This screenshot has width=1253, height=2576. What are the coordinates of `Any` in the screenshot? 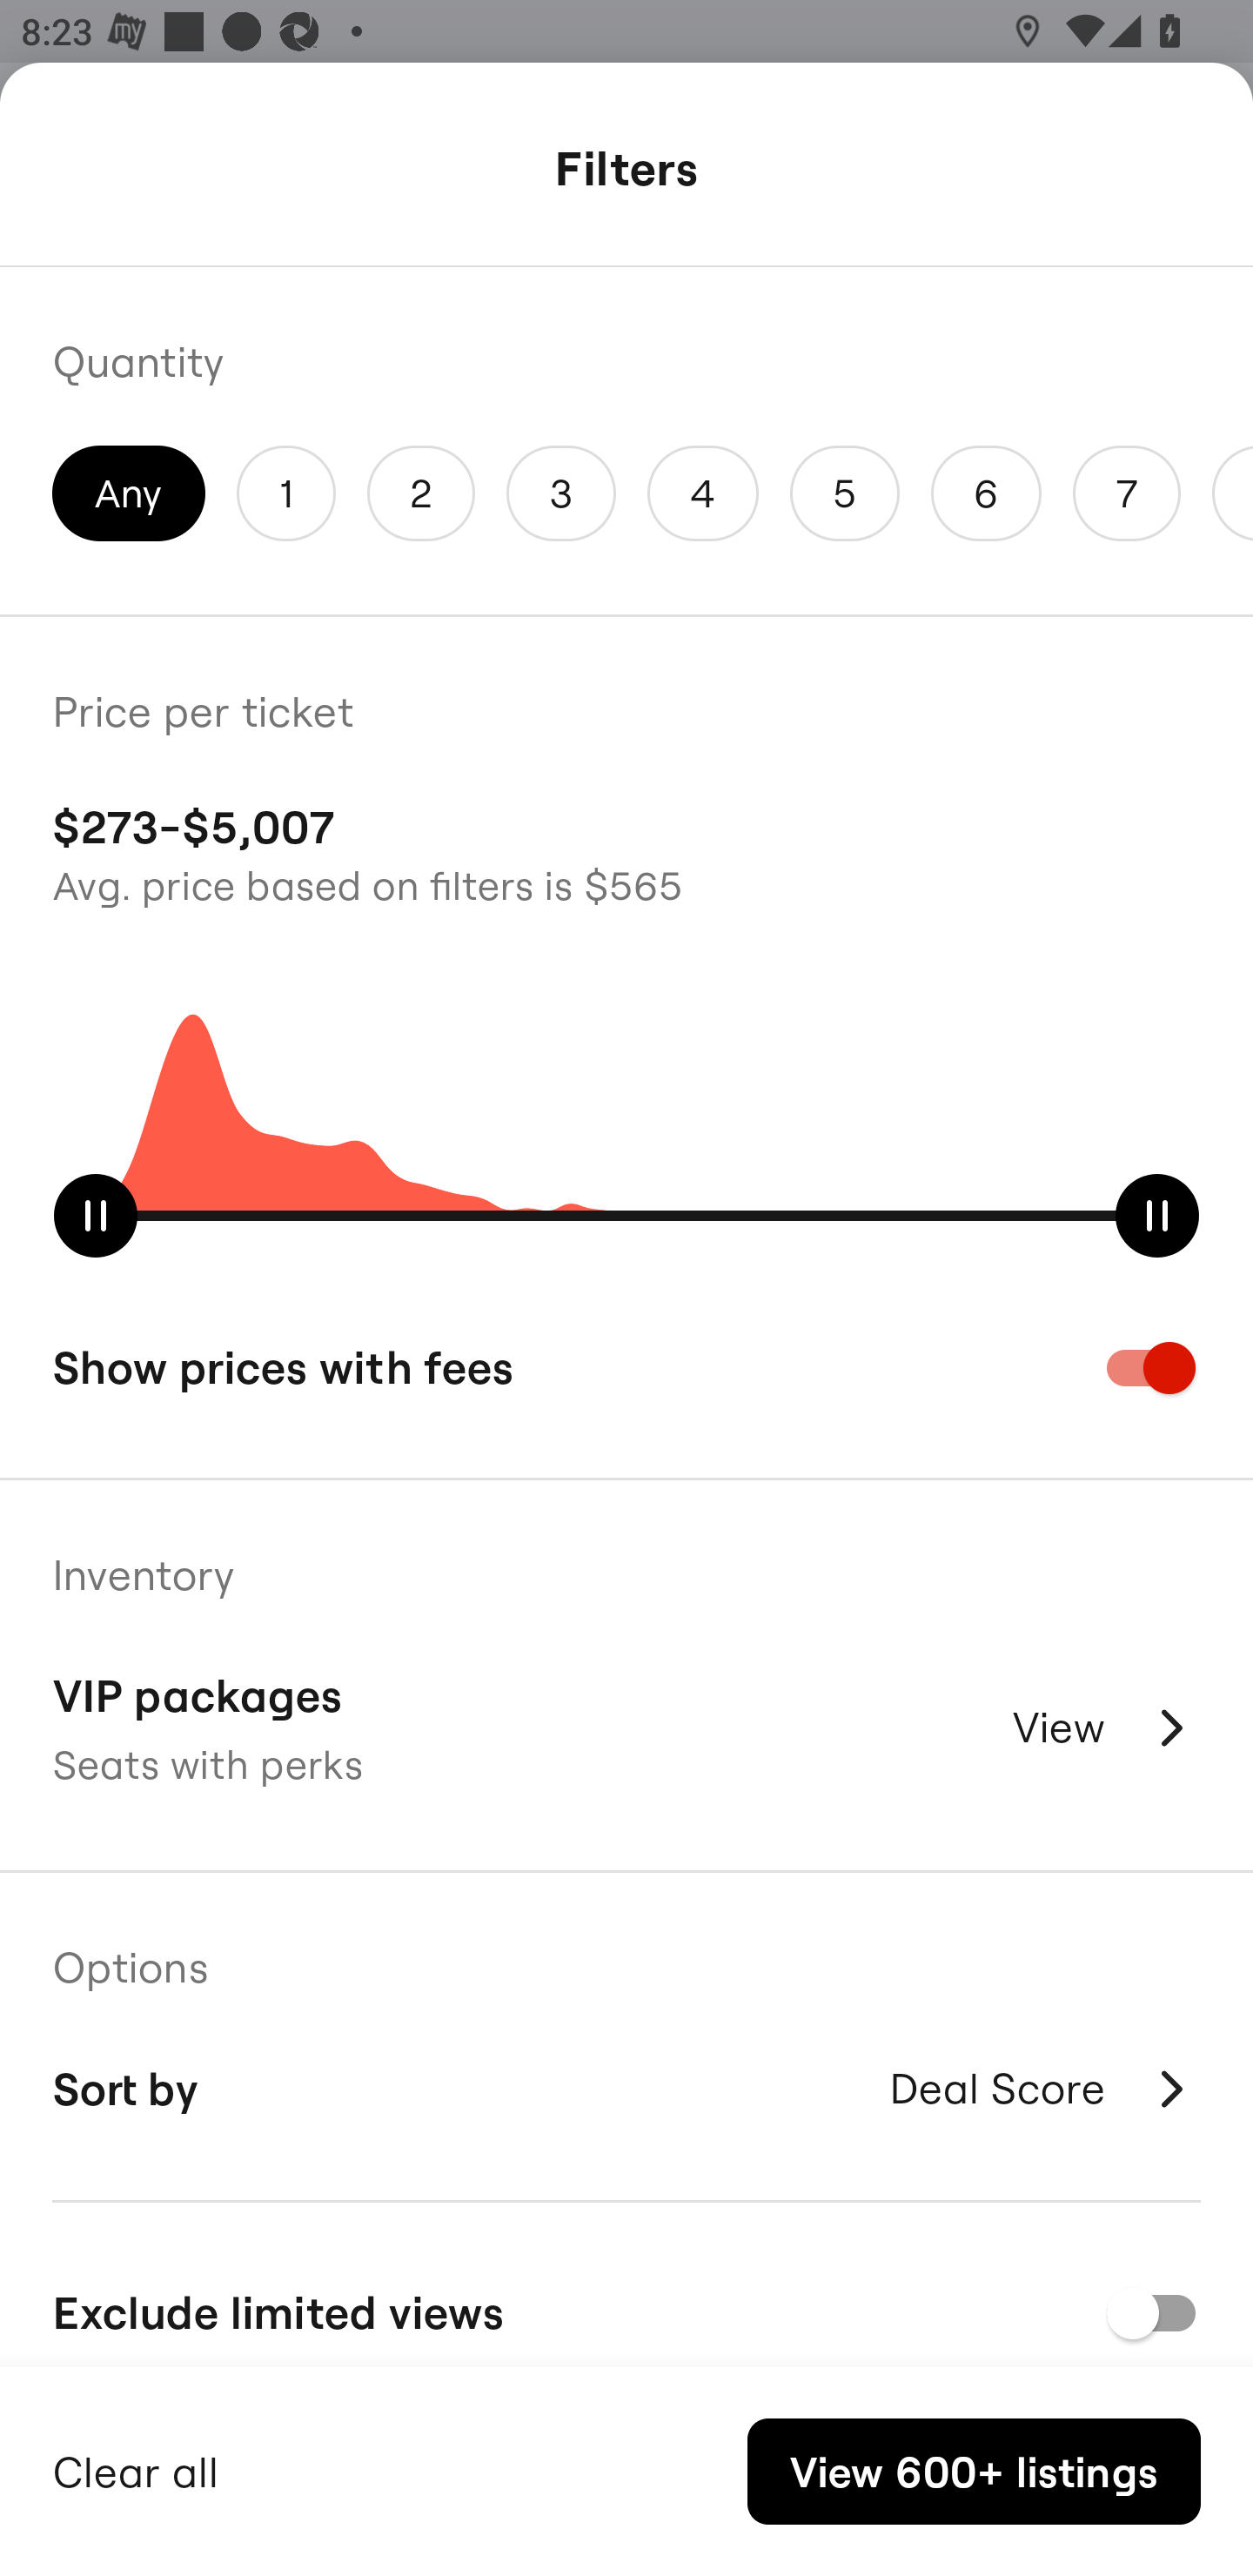 It's located at (129, 493).